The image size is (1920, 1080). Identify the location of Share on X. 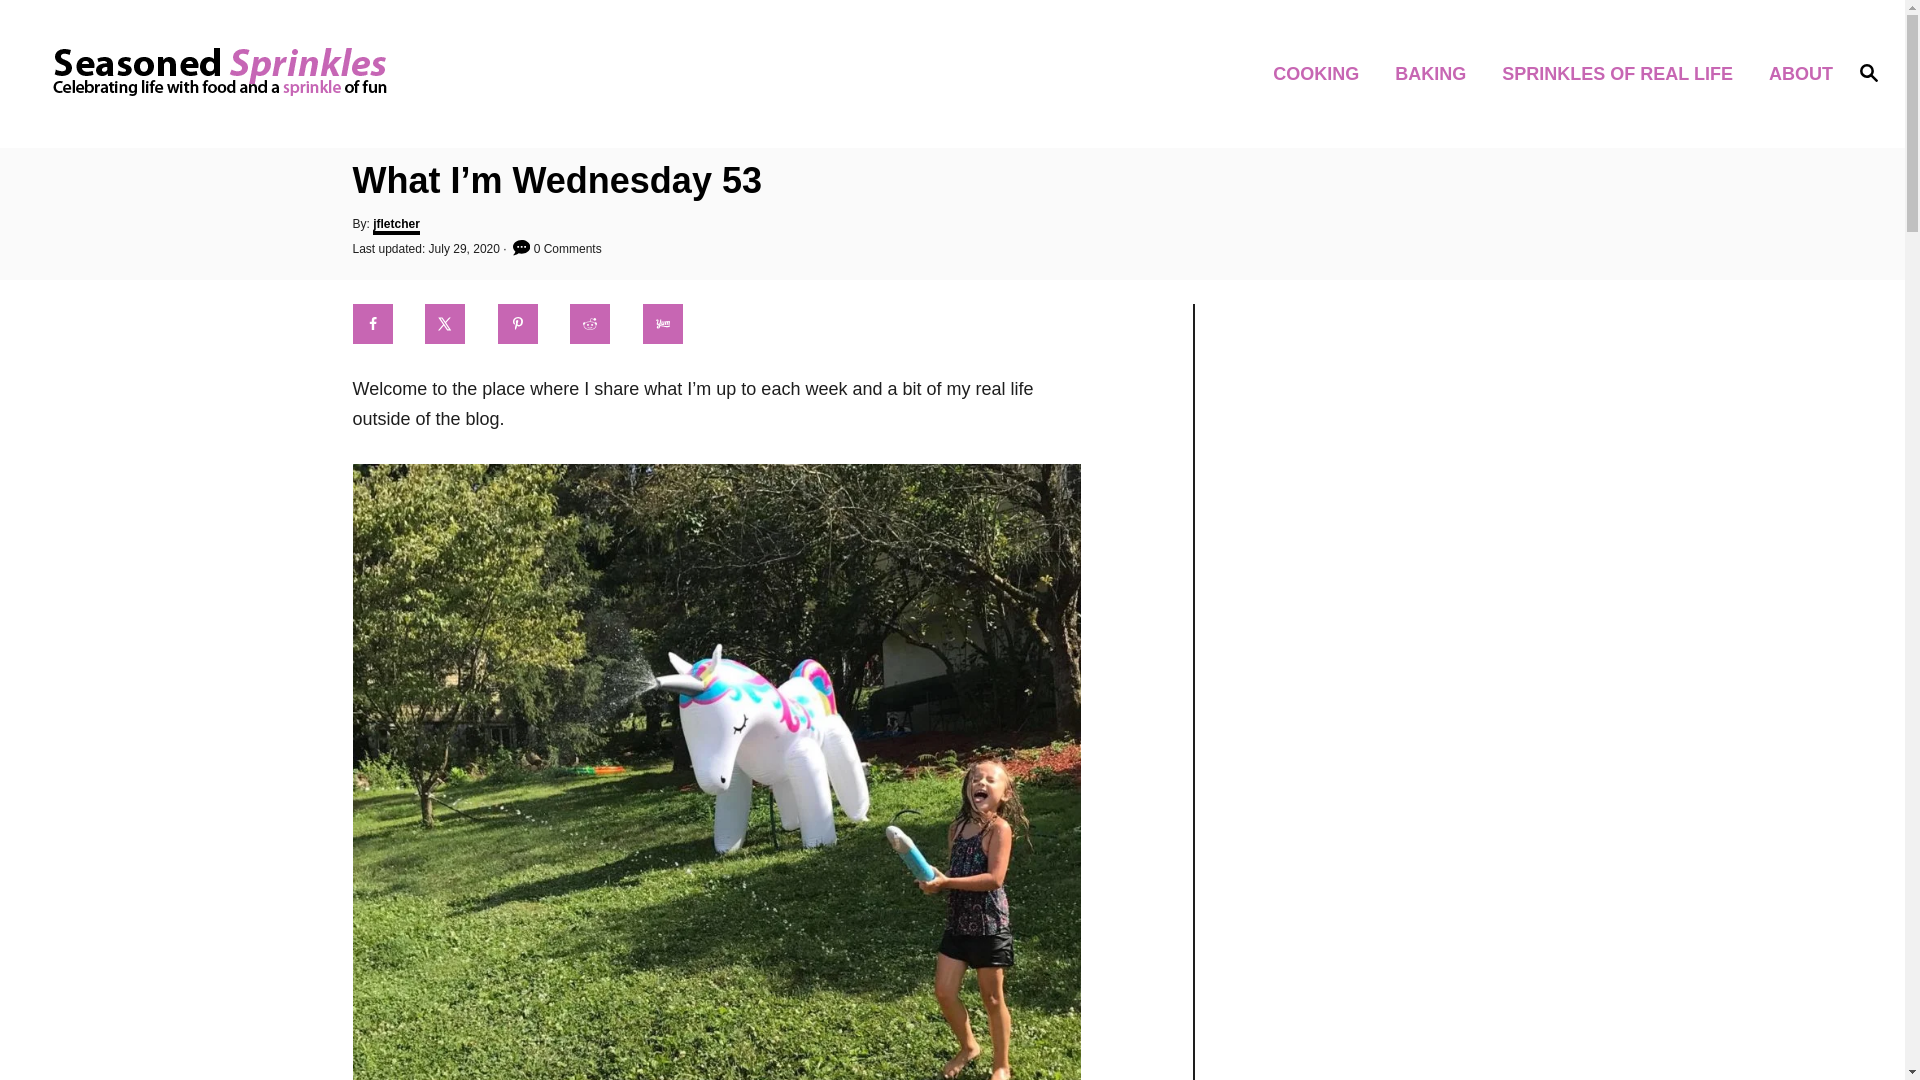
(454, 324).